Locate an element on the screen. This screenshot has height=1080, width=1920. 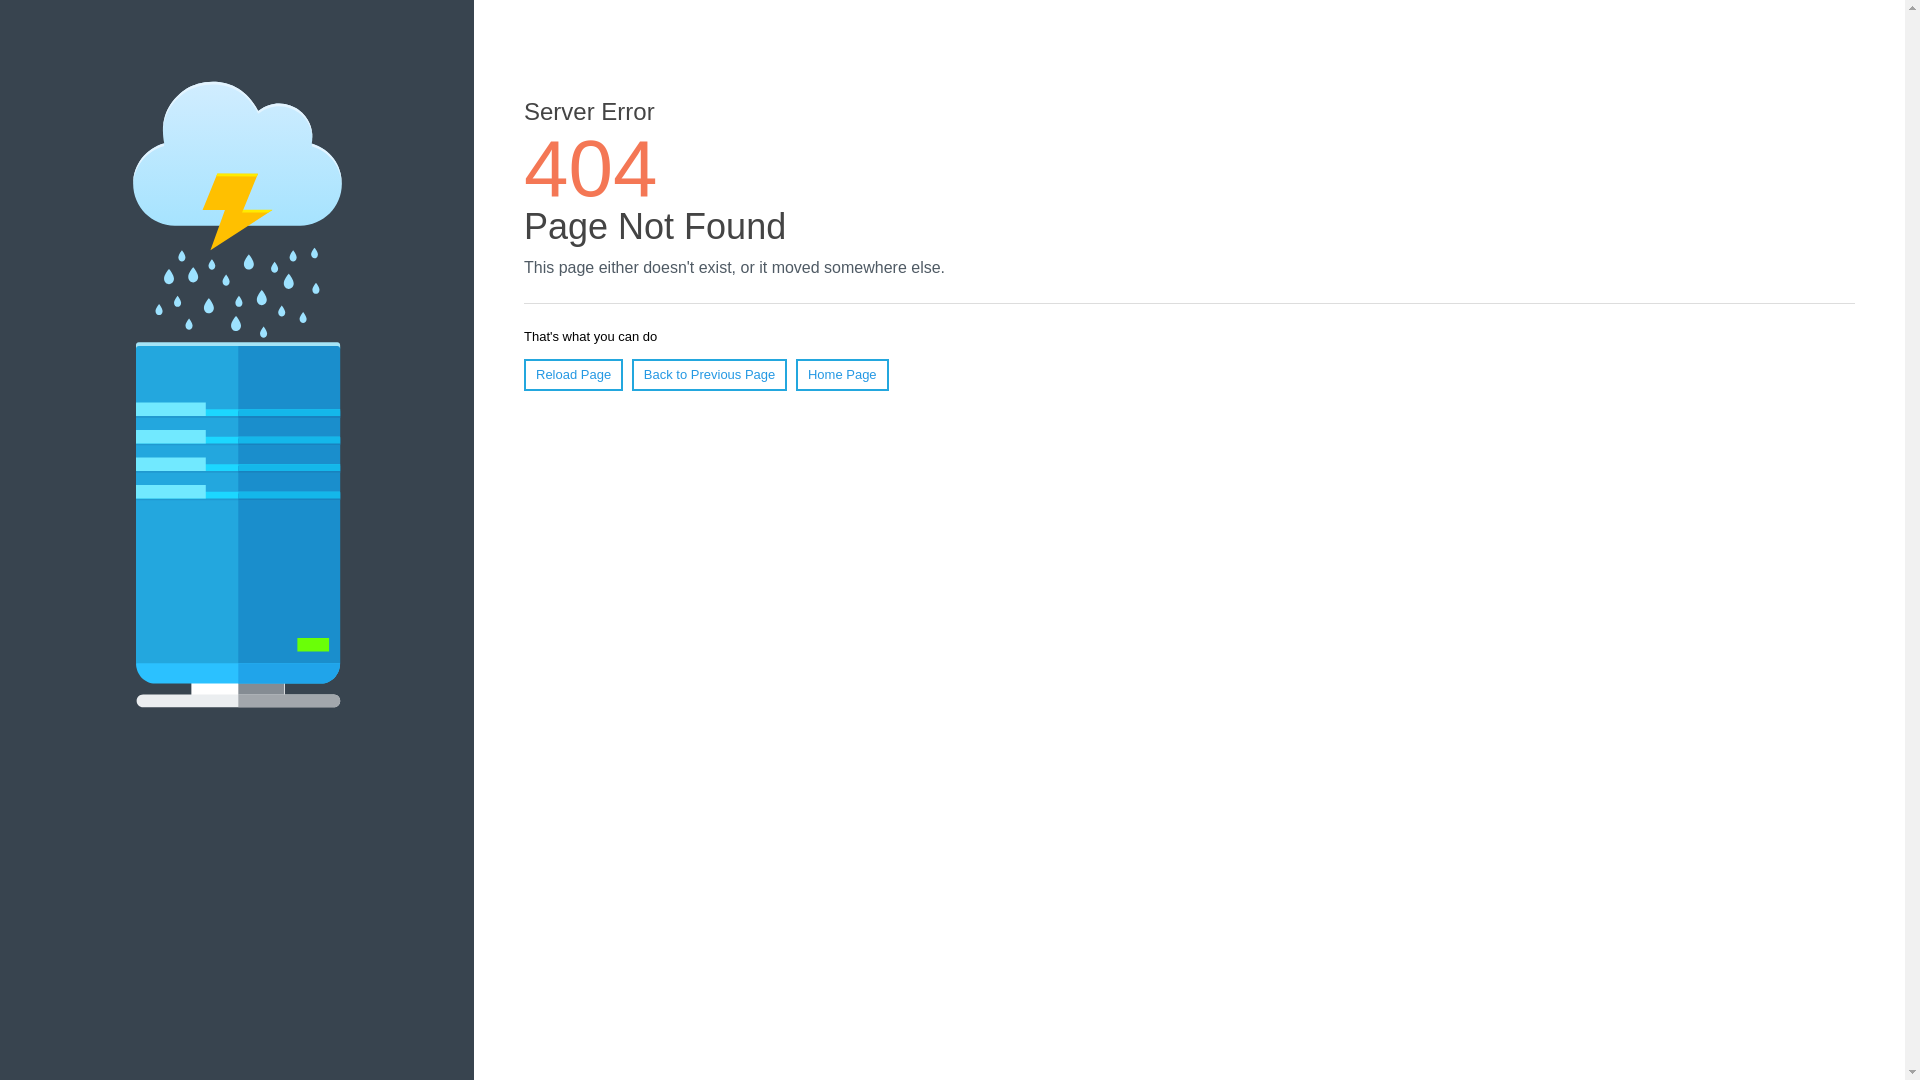
Home Page is located at coordinates (842, 375).